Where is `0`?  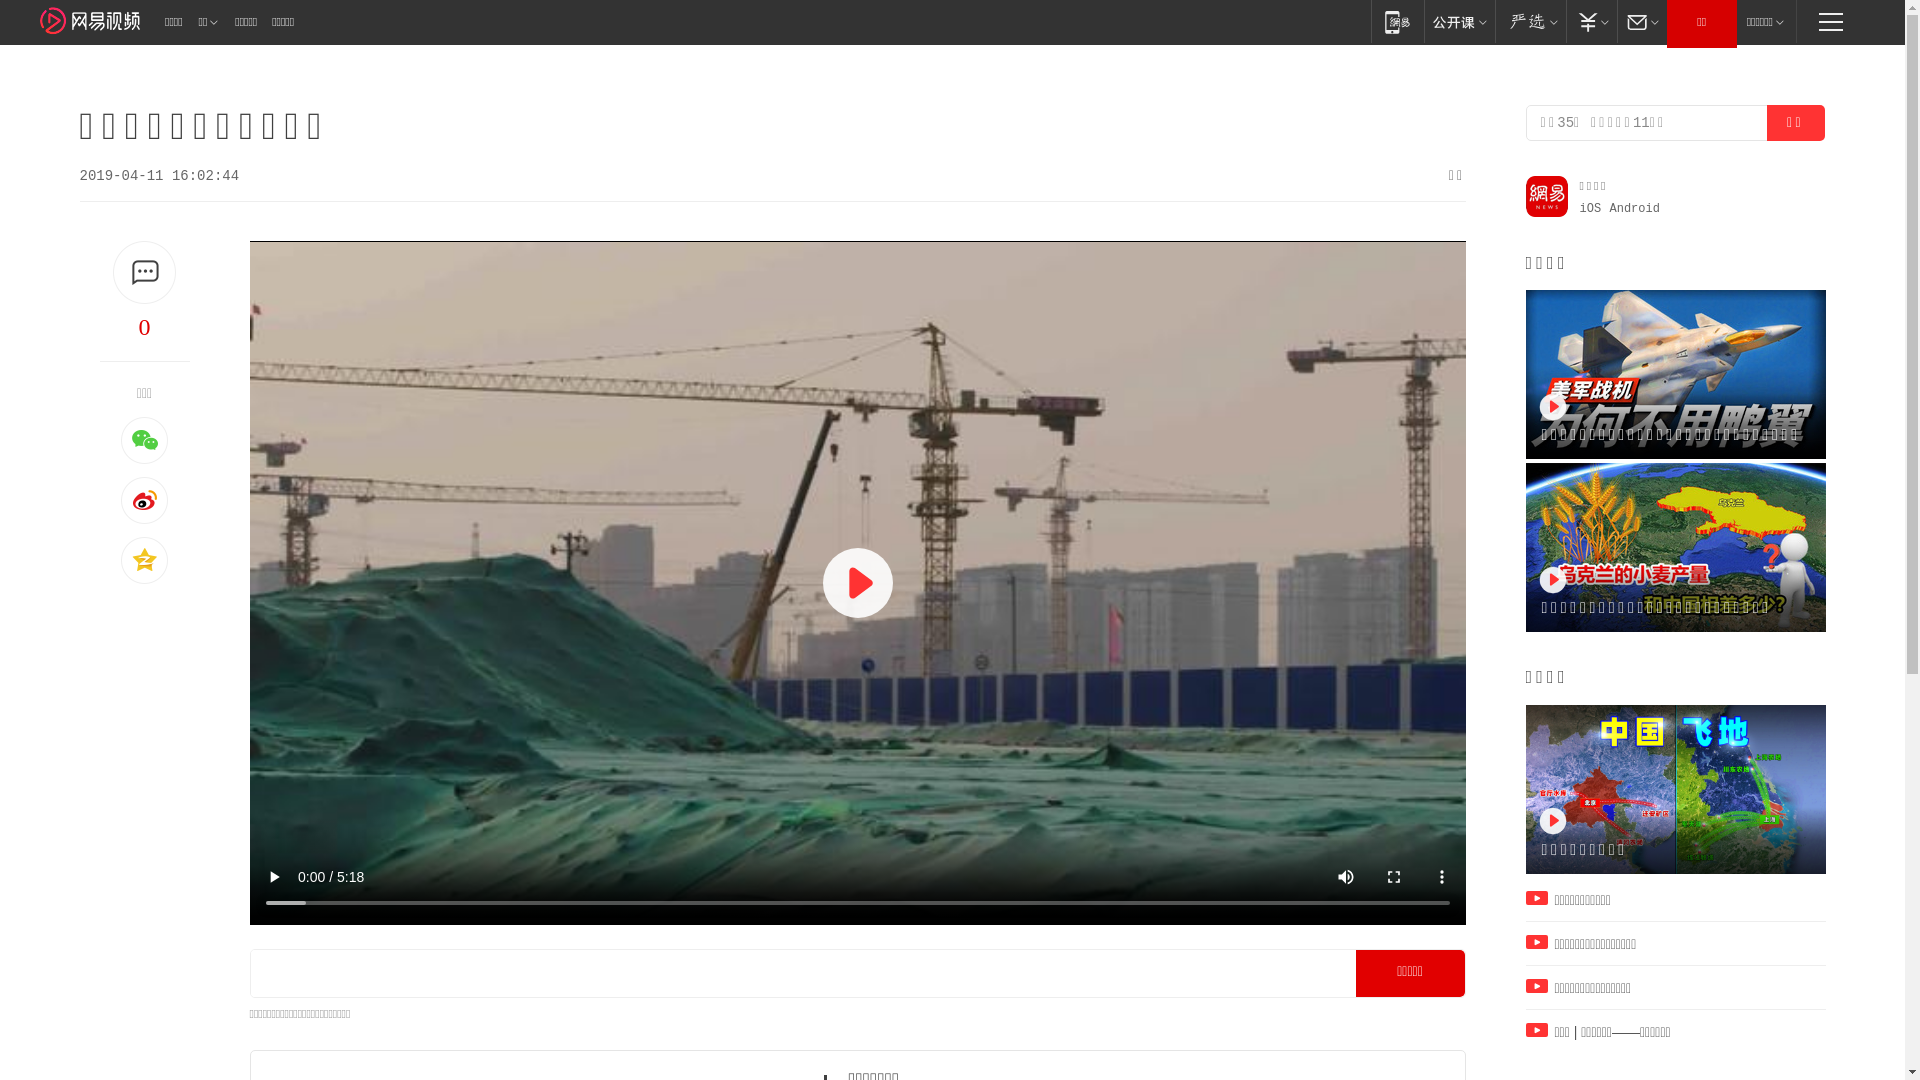 0 is located at coordinates (145, 327).